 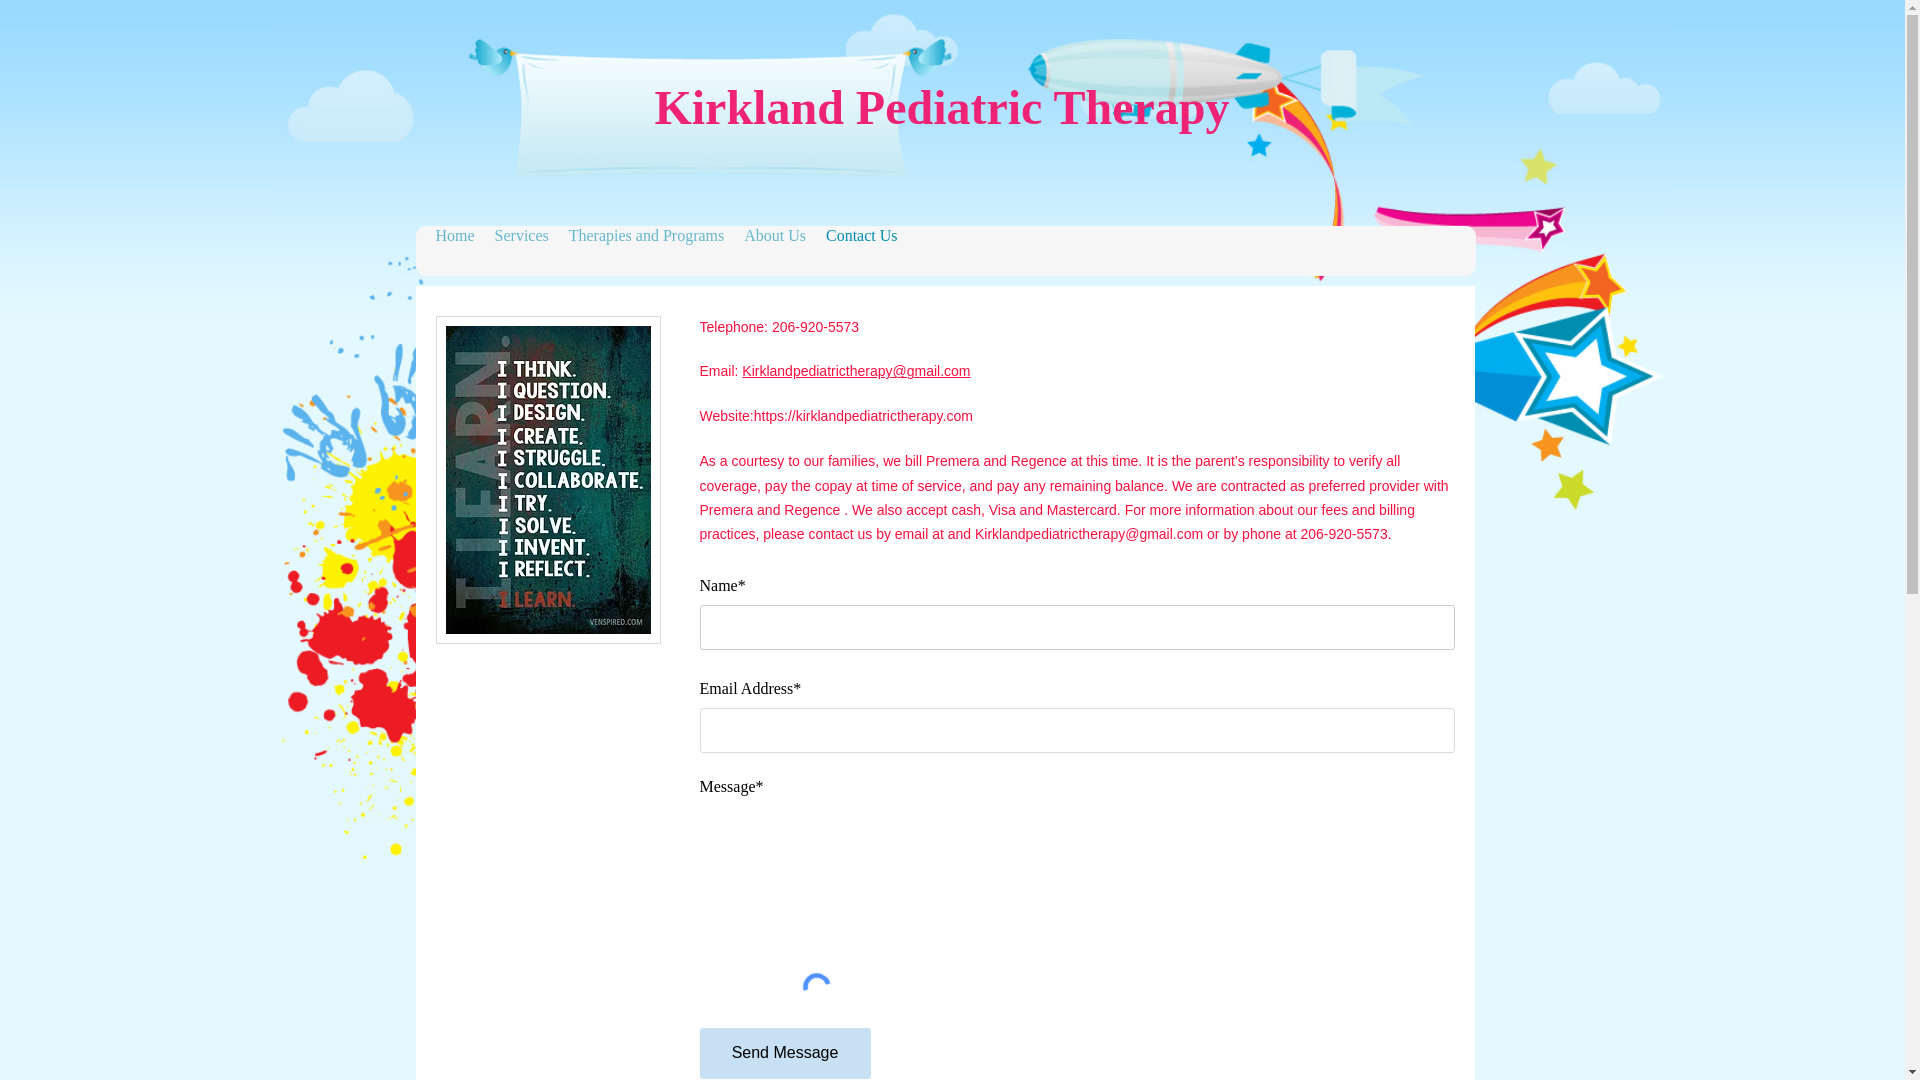 I want to click on Send Message, so click(x=786, y=1053).